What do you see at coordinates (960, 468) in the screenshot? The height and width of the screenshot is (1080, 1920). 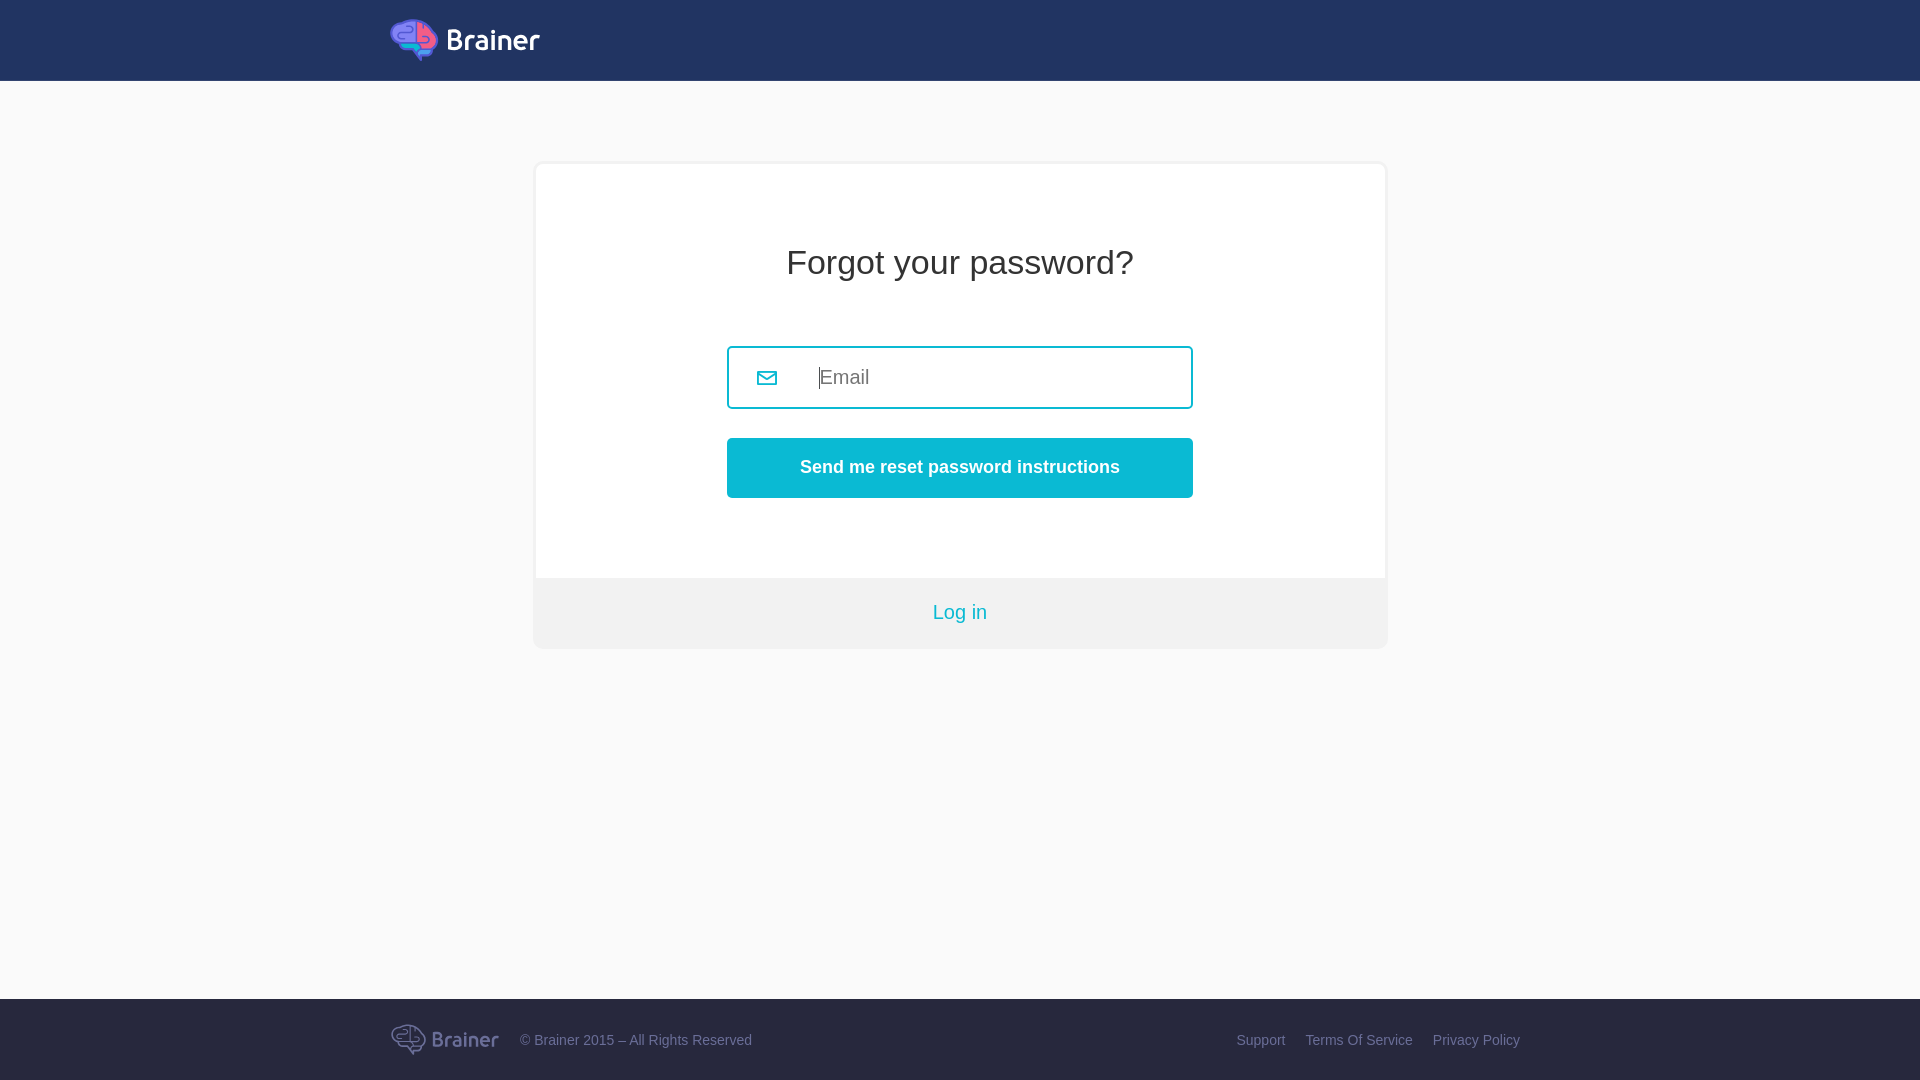 I see `Send me reset password instructions` at bounding box center [960, 468].